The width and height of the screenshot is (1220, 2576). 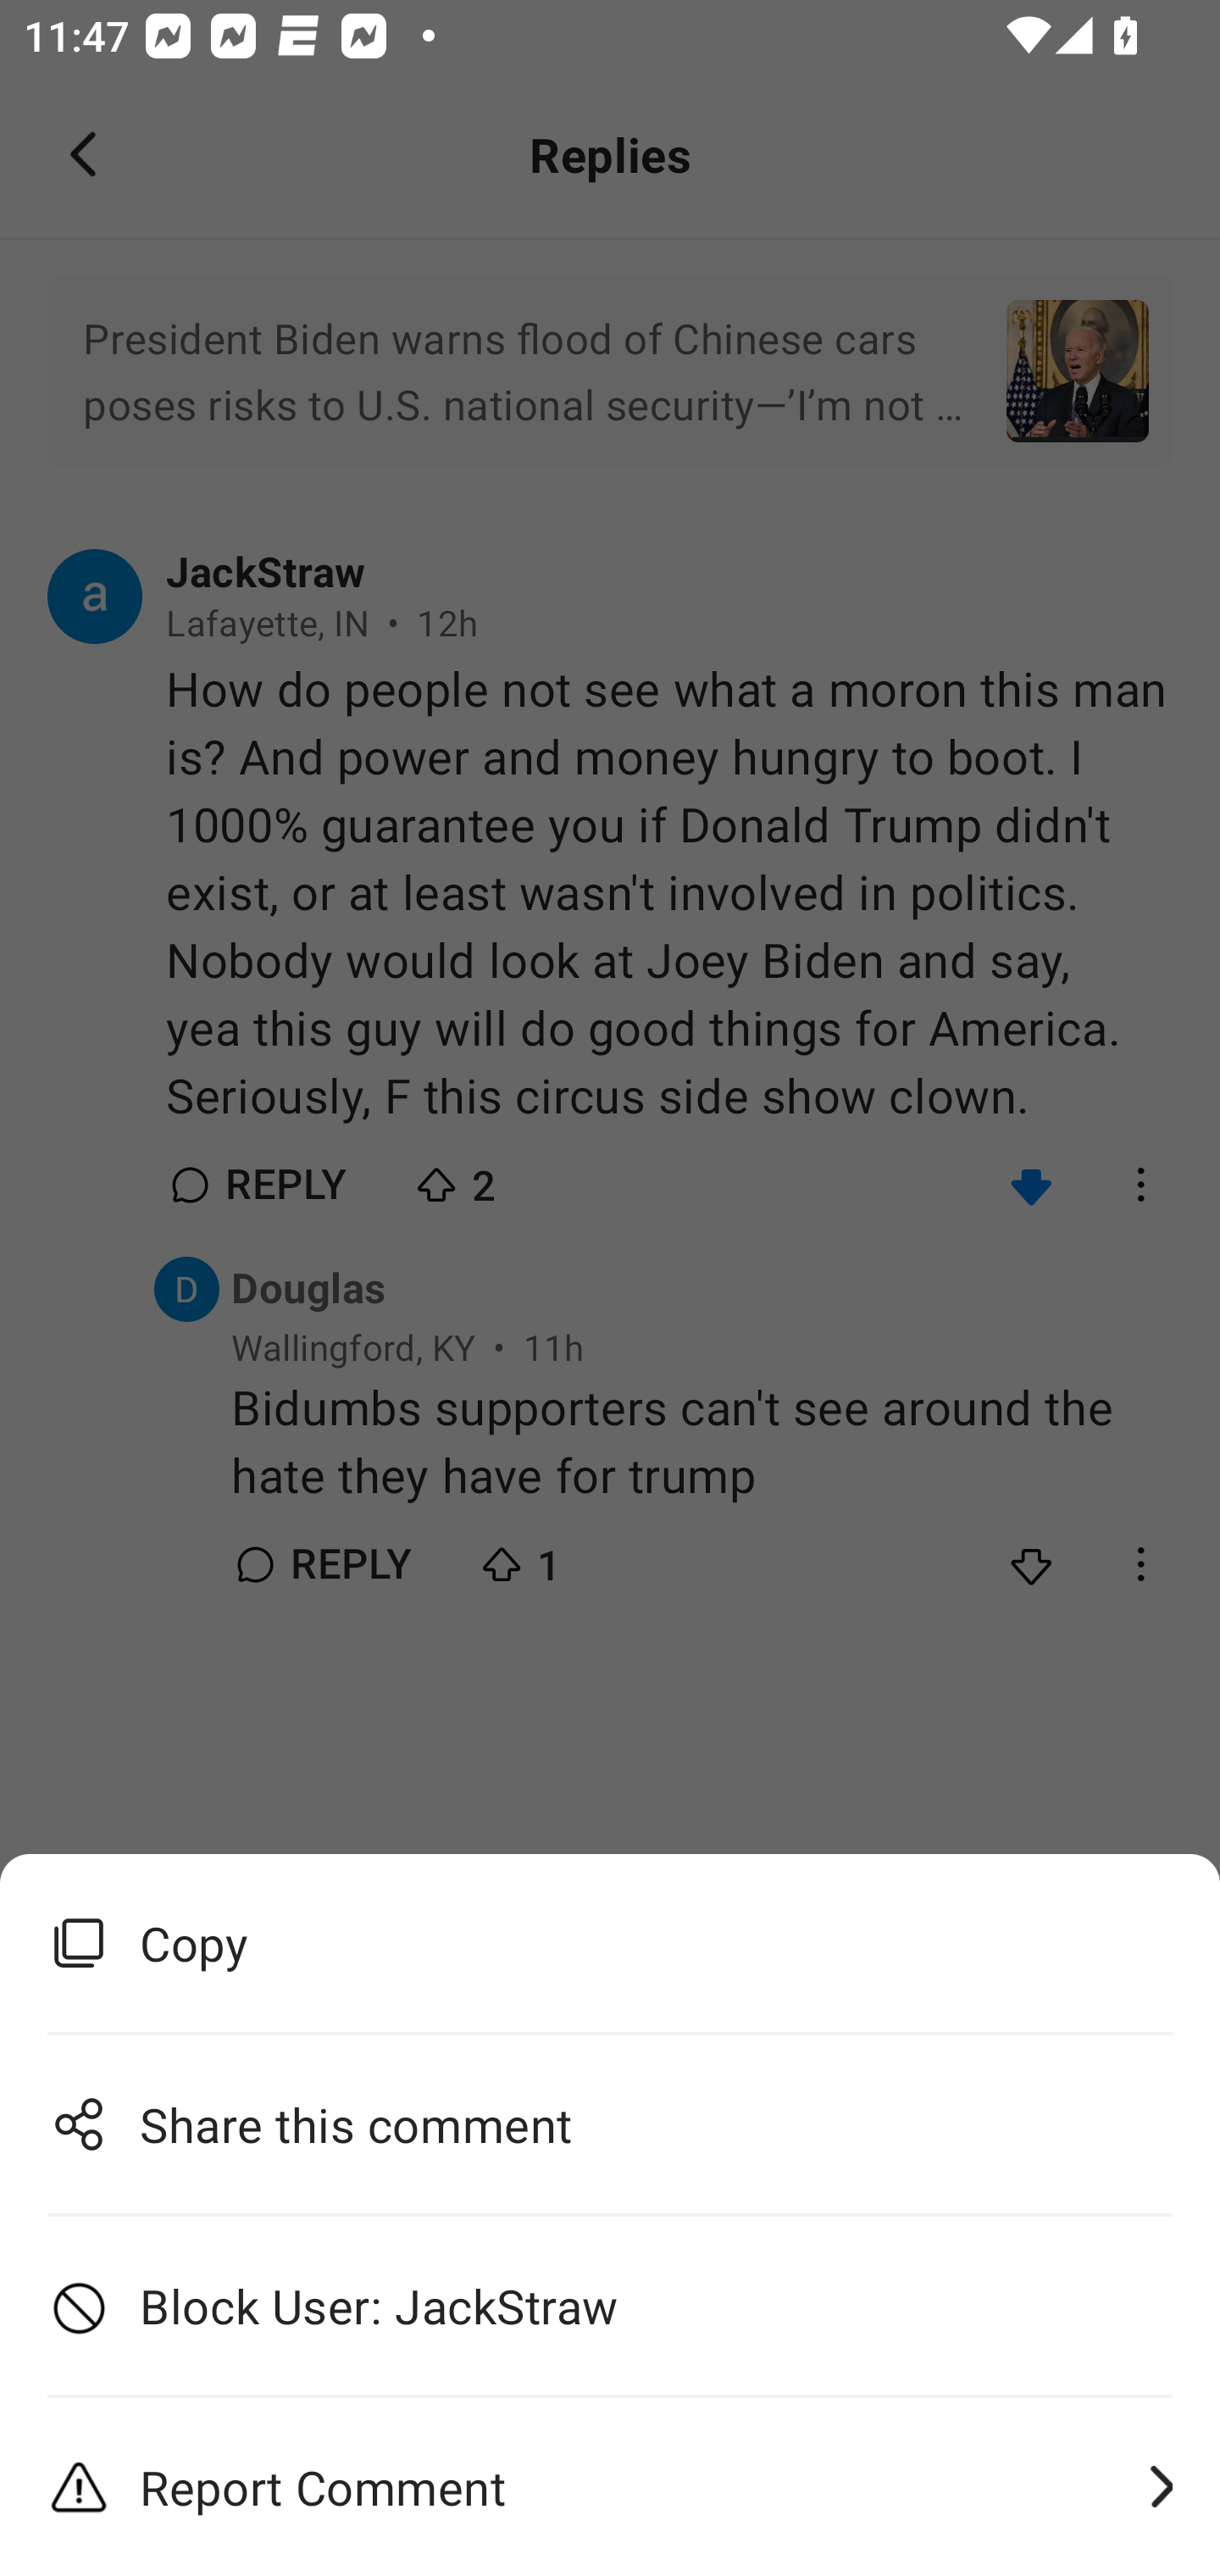 I want to click on Block User: JackStraw, so click(x=610, y=2307).